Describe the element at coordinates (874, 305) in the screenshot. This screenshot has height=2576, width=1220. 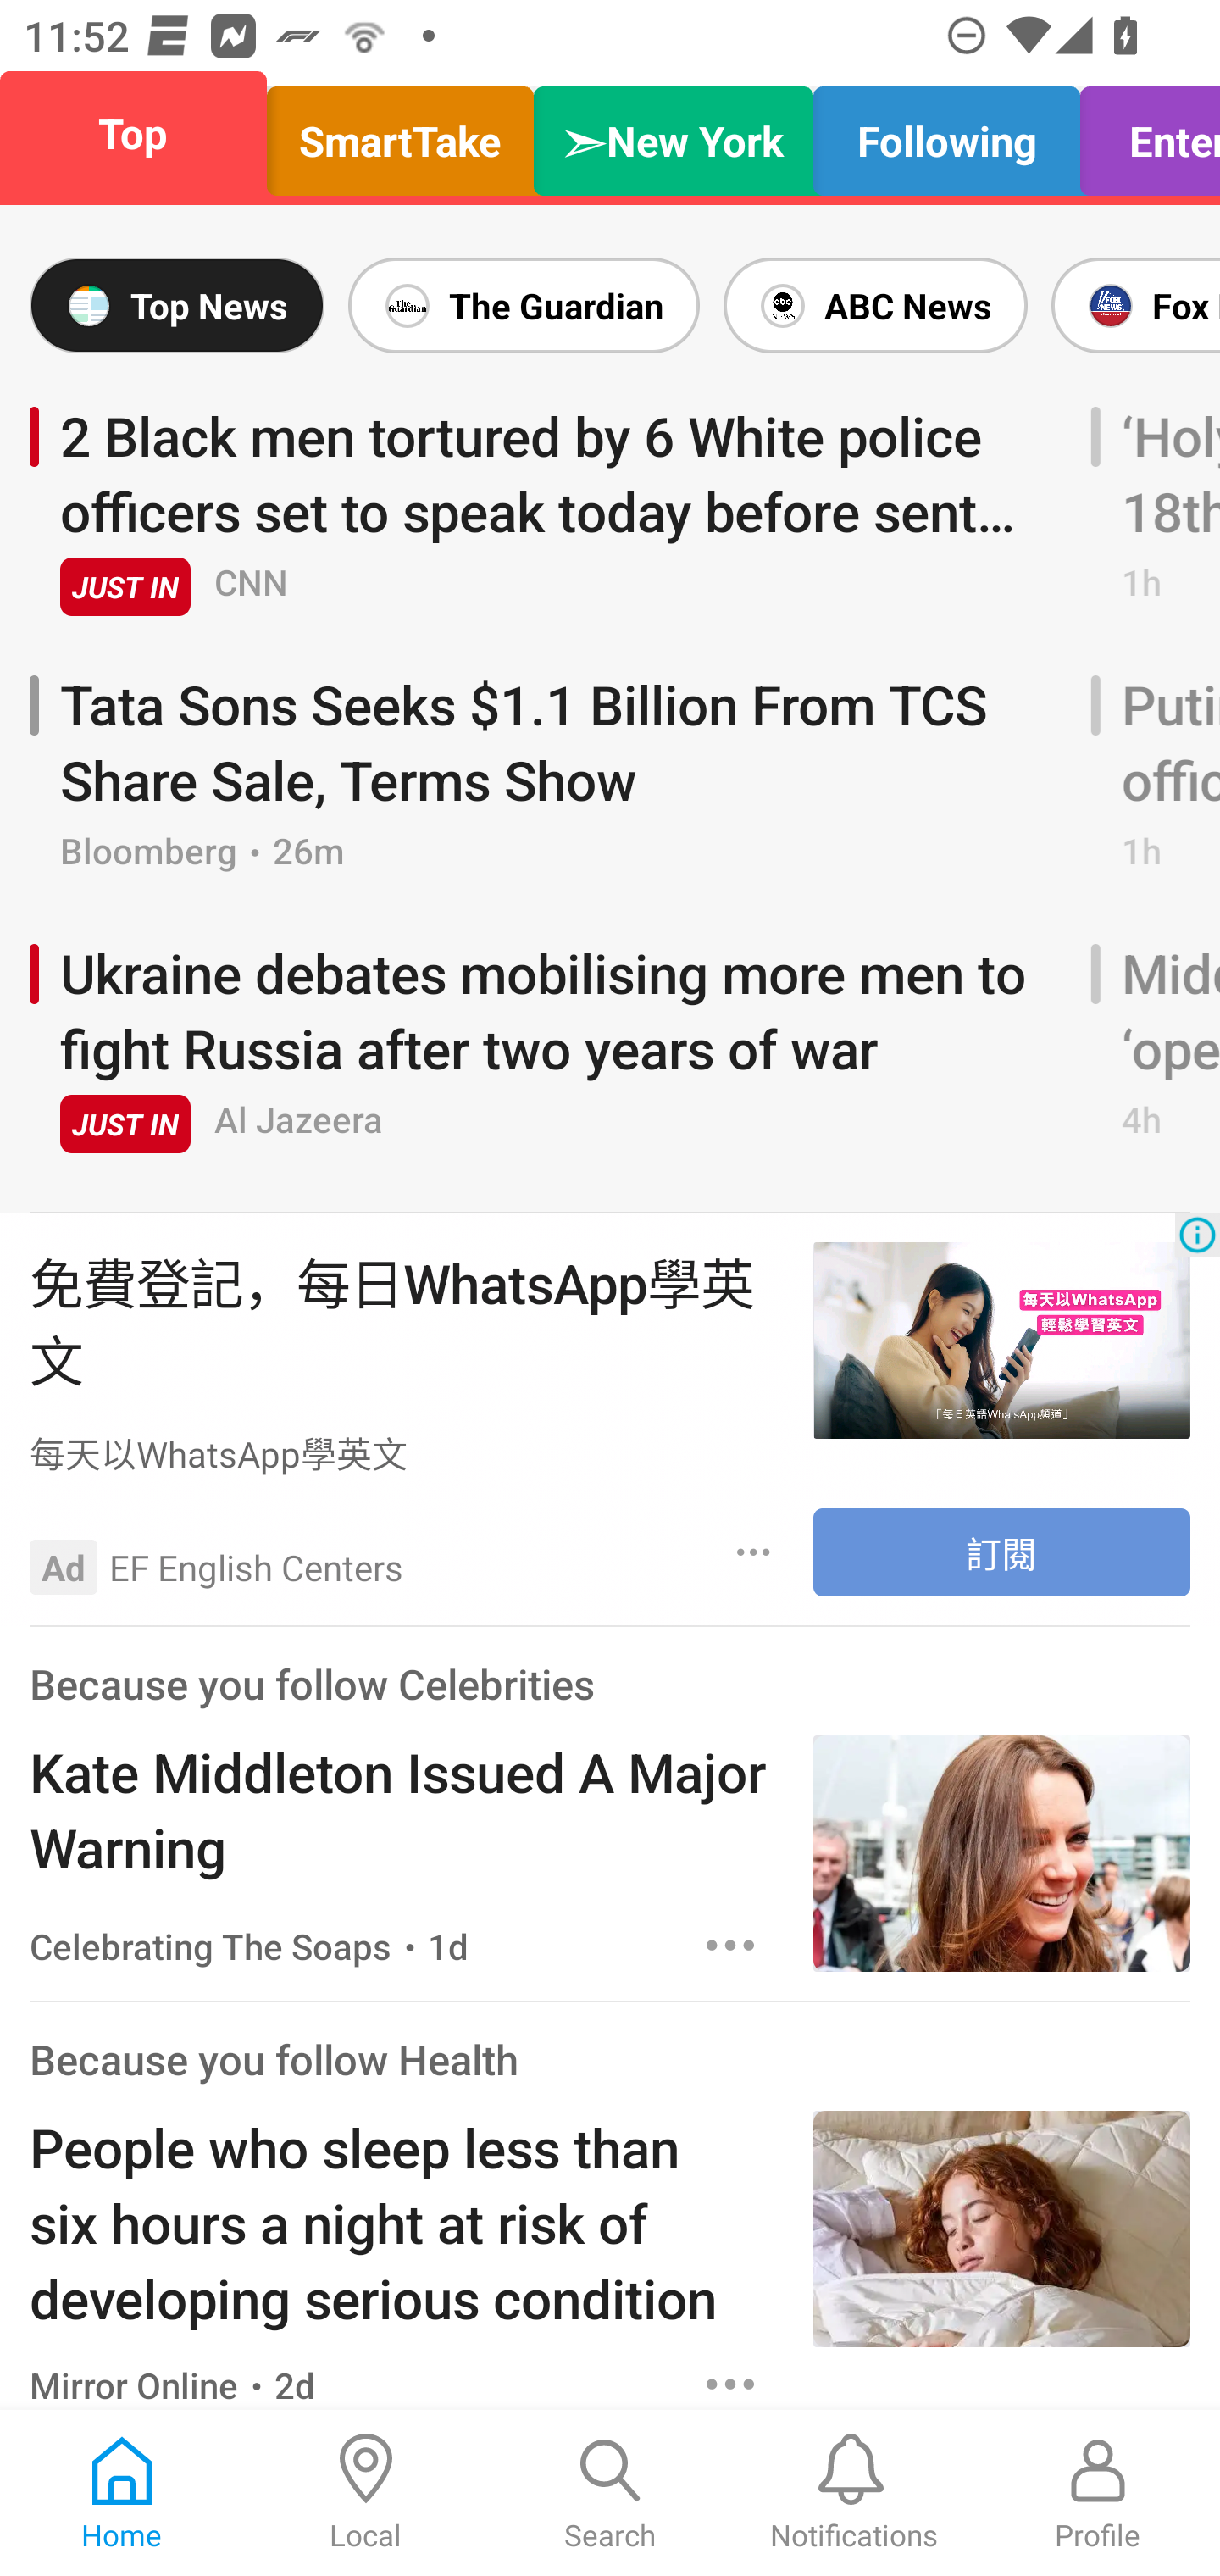
I see `ABC News` at that location.